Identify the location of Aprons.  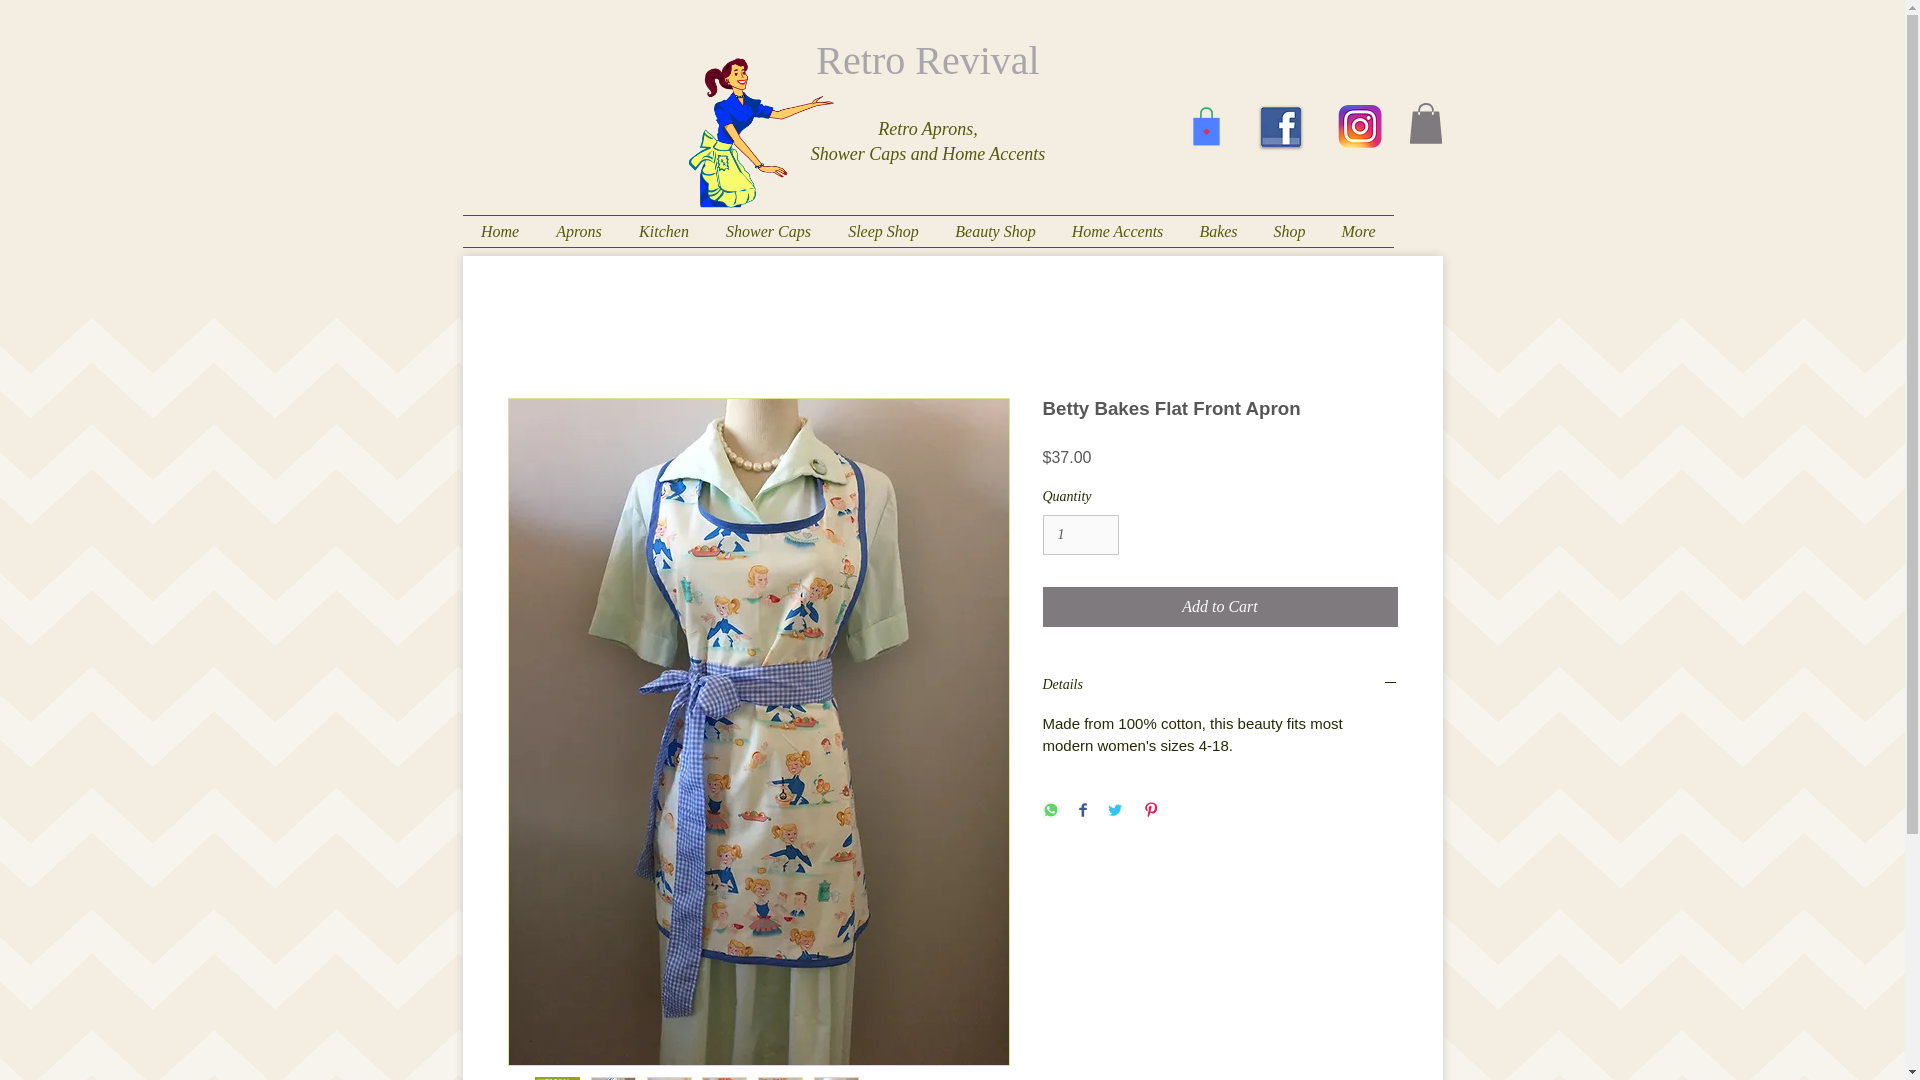
(578, 232).